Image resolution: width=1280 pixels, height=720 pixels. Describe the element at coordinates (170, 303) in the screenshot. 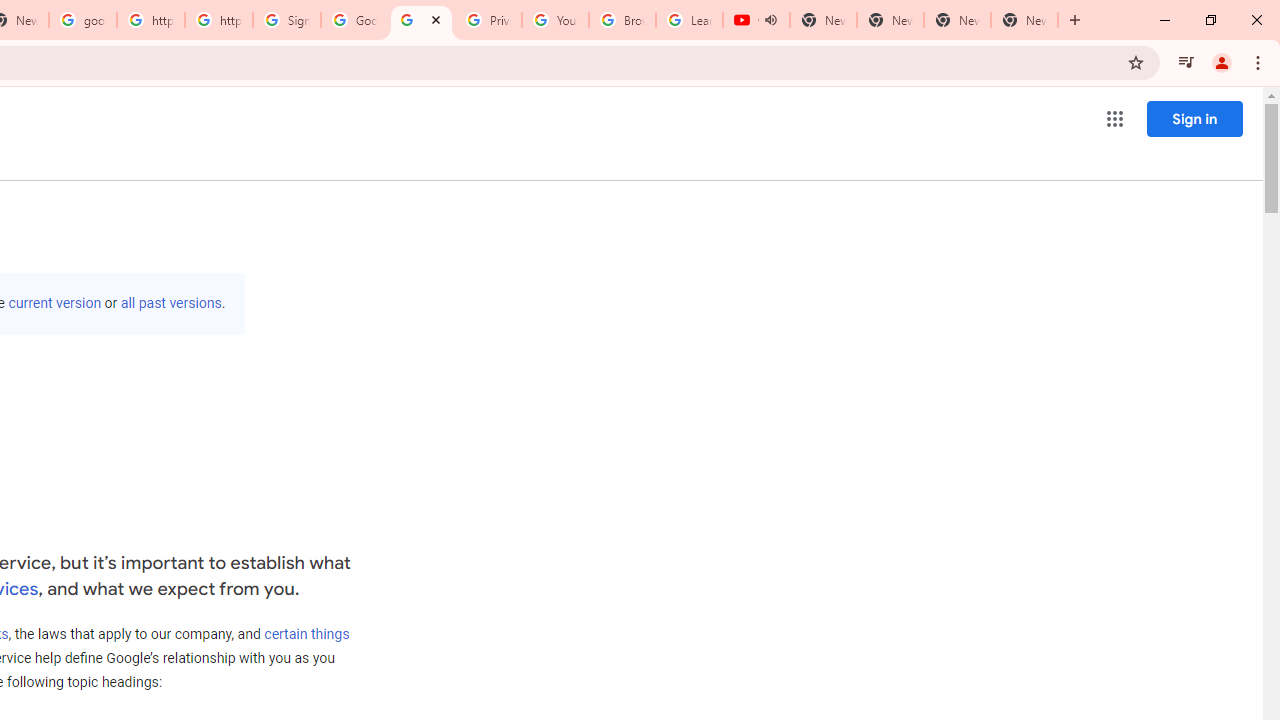

I see `all past versions` at that location.